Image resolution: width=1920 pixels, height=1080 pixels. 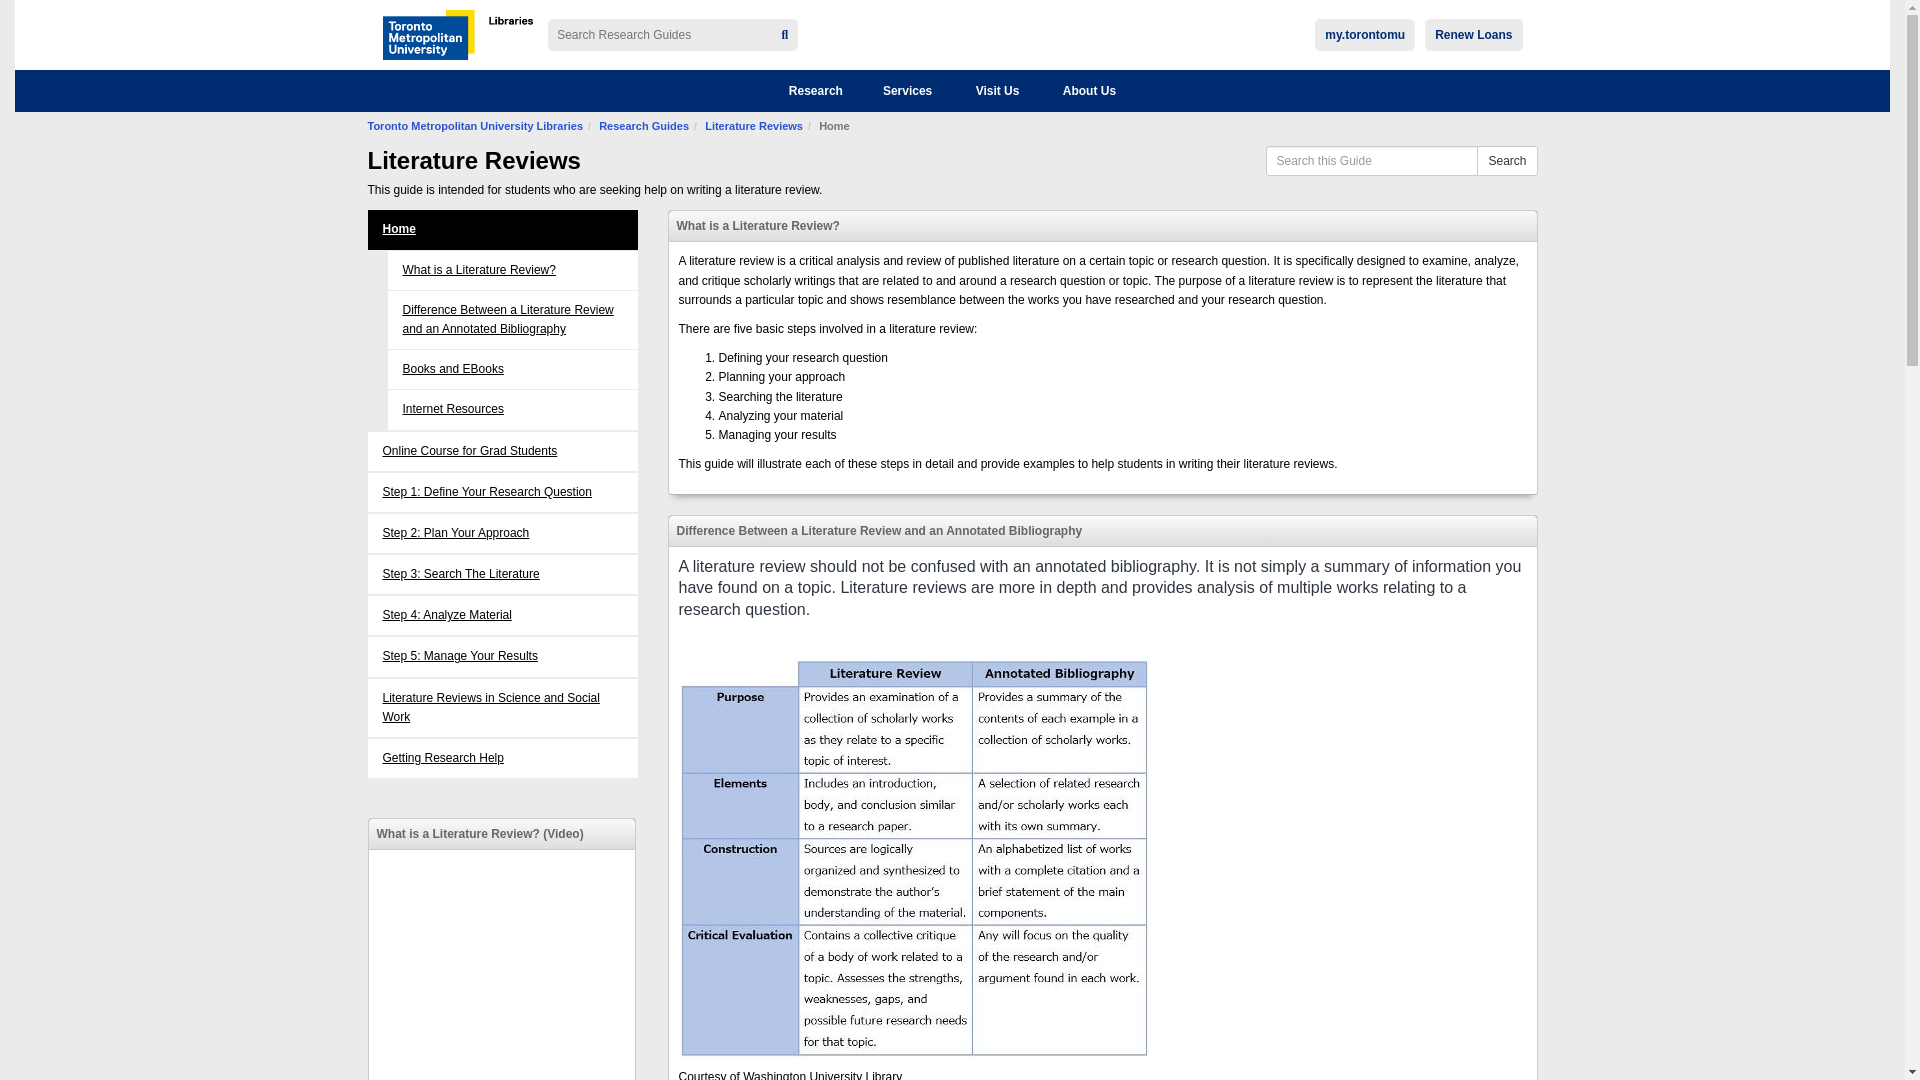 What do you see at coordinates (1365, 34) in the screenshot?
I see `my.torontomu` at bounding box center [1365, 34].